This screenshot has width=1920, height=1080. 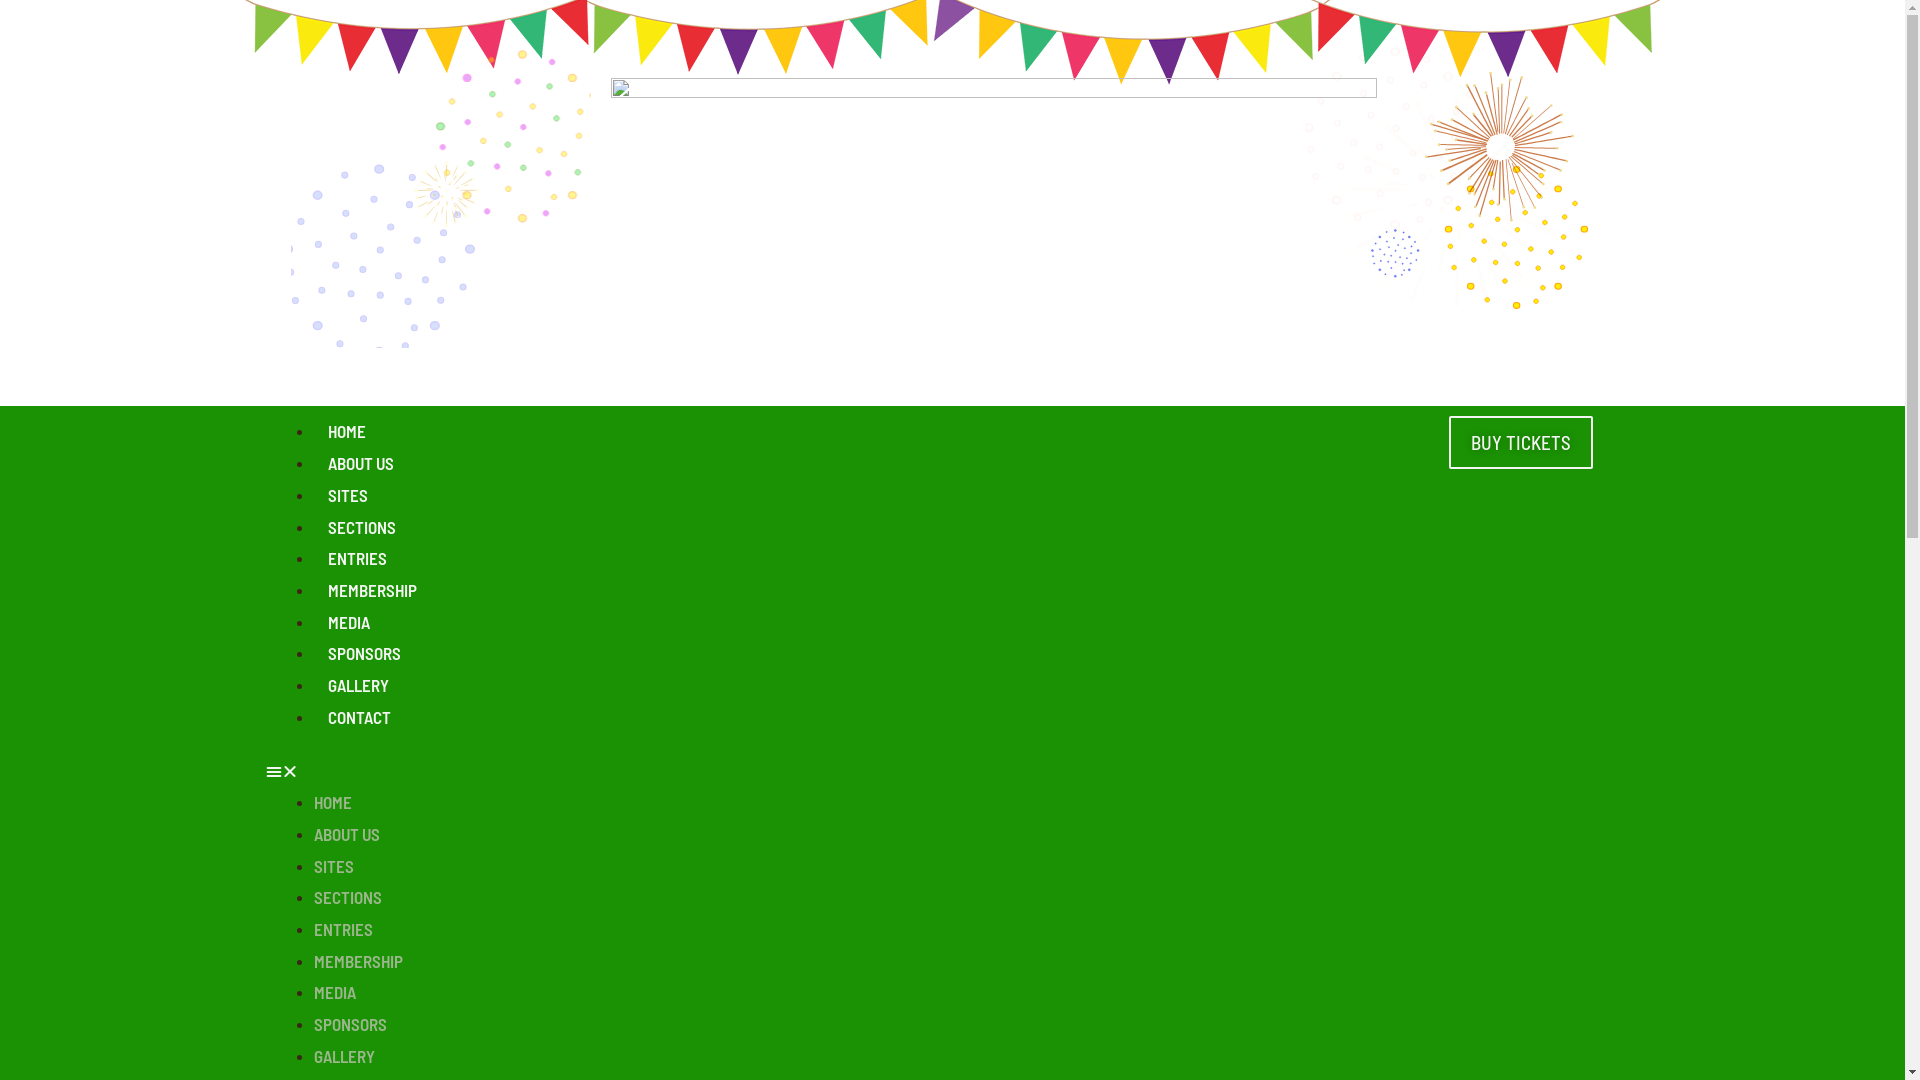 What do you see at coordinates (344, 929) in the screenshot?
I see `ENTRIES` at bounding box center [344, 929].